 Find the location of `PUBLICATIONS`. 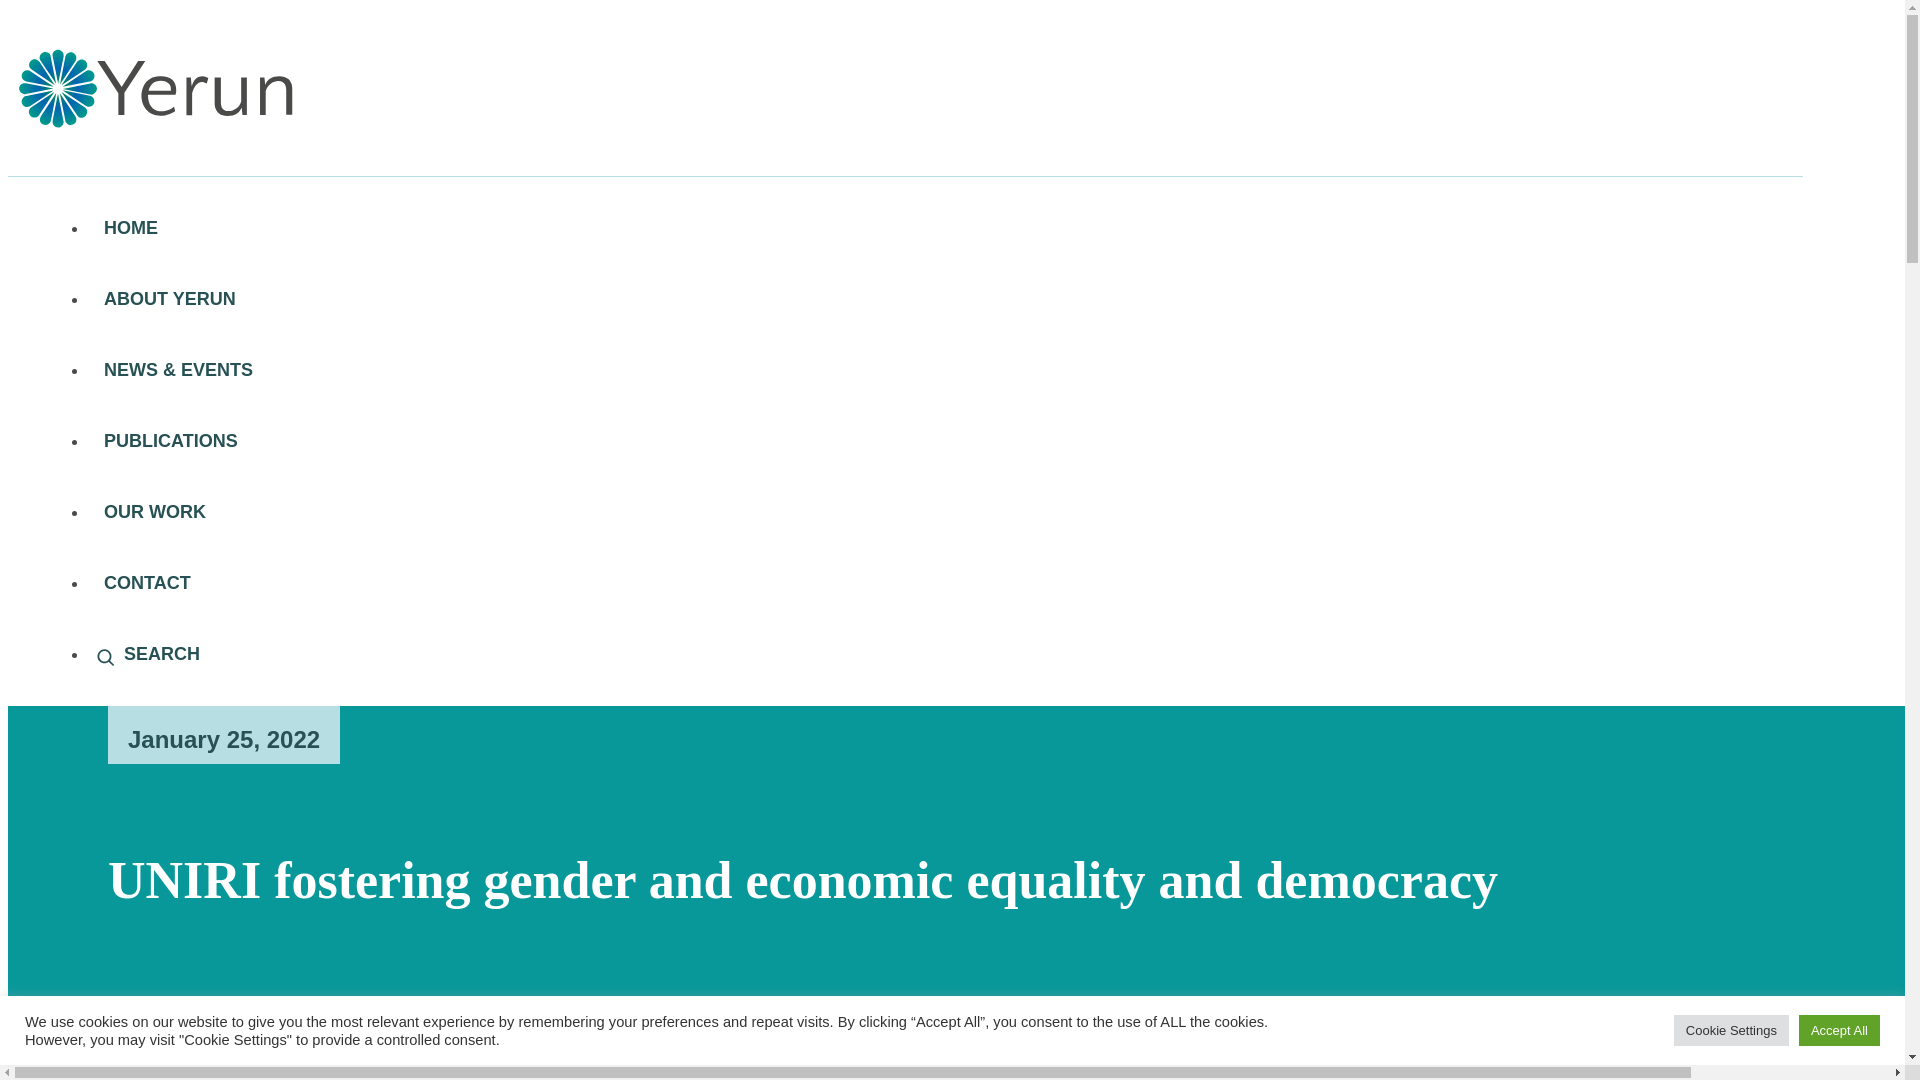

PUBLICATIONS is located at coordinates (946, 442).